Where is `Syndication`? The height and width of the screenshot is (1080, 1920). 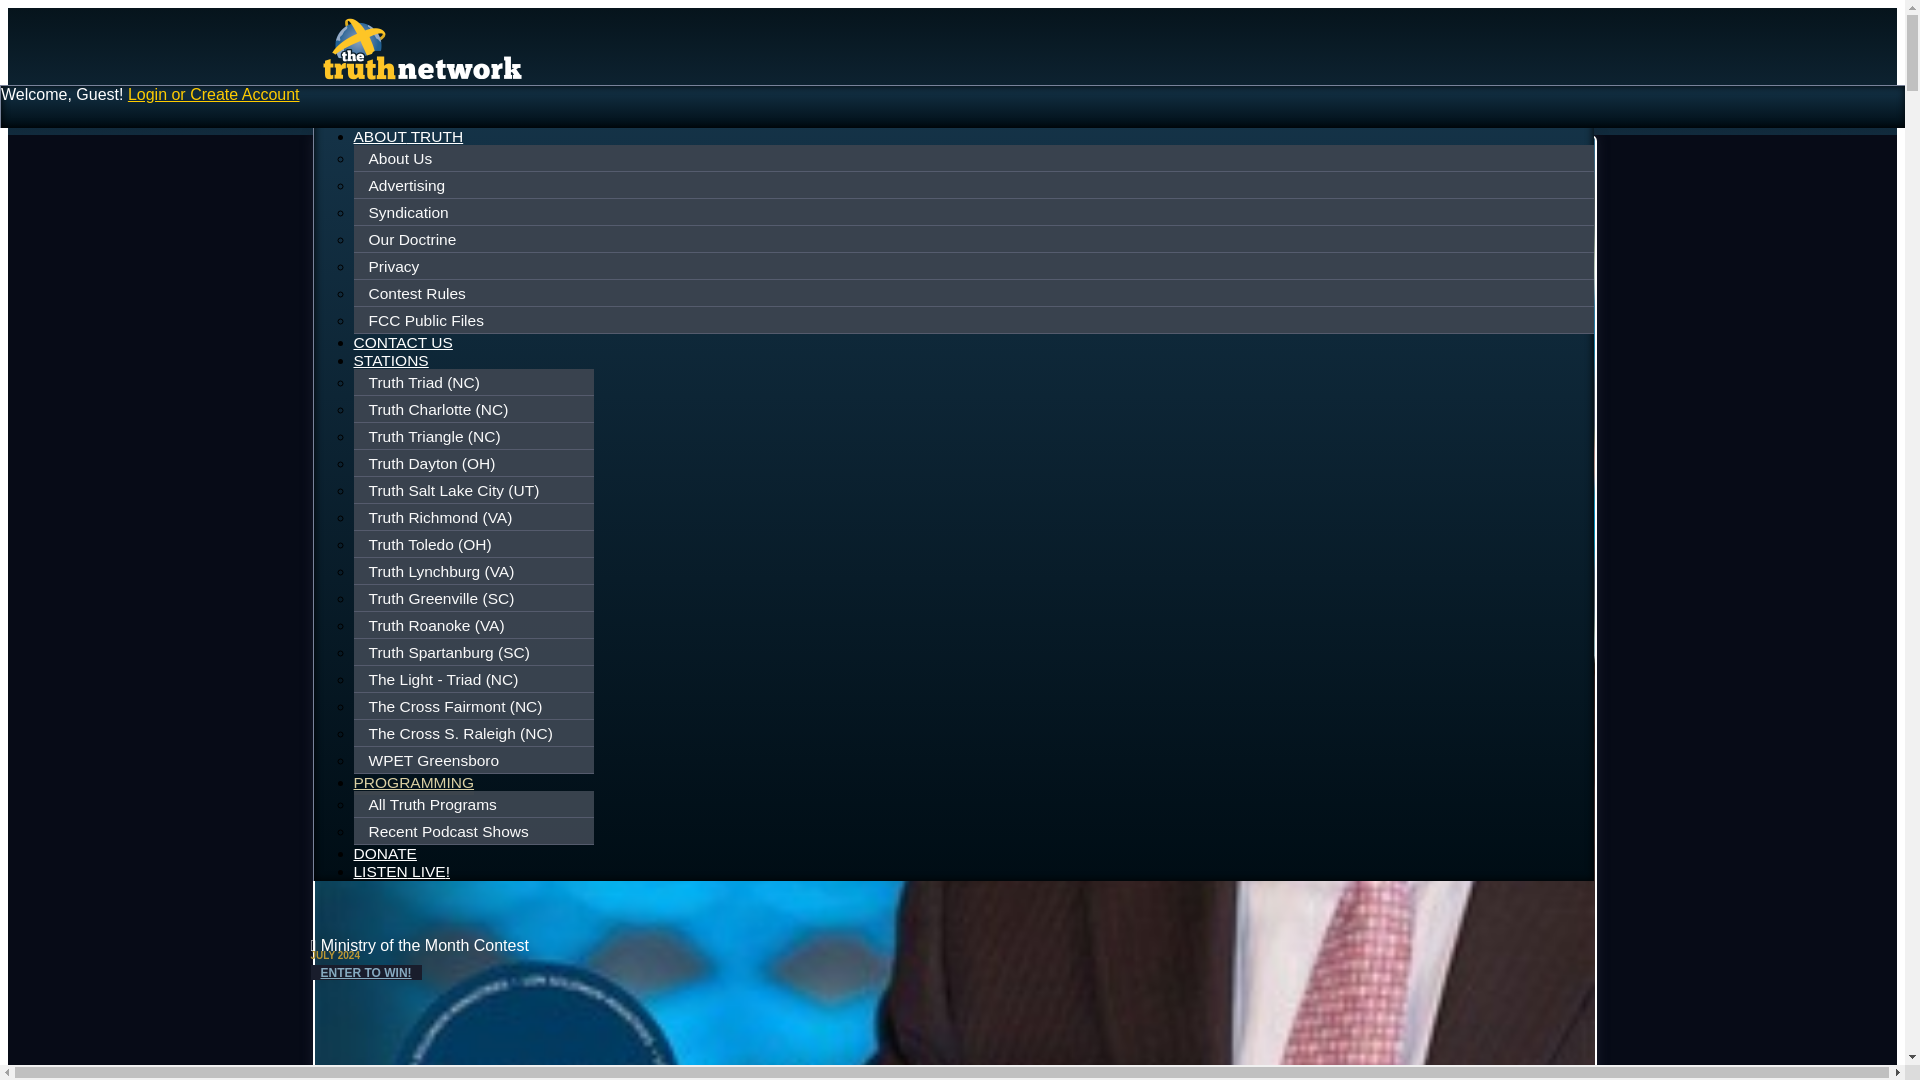 Syndication is located at coordinates (975, 213).